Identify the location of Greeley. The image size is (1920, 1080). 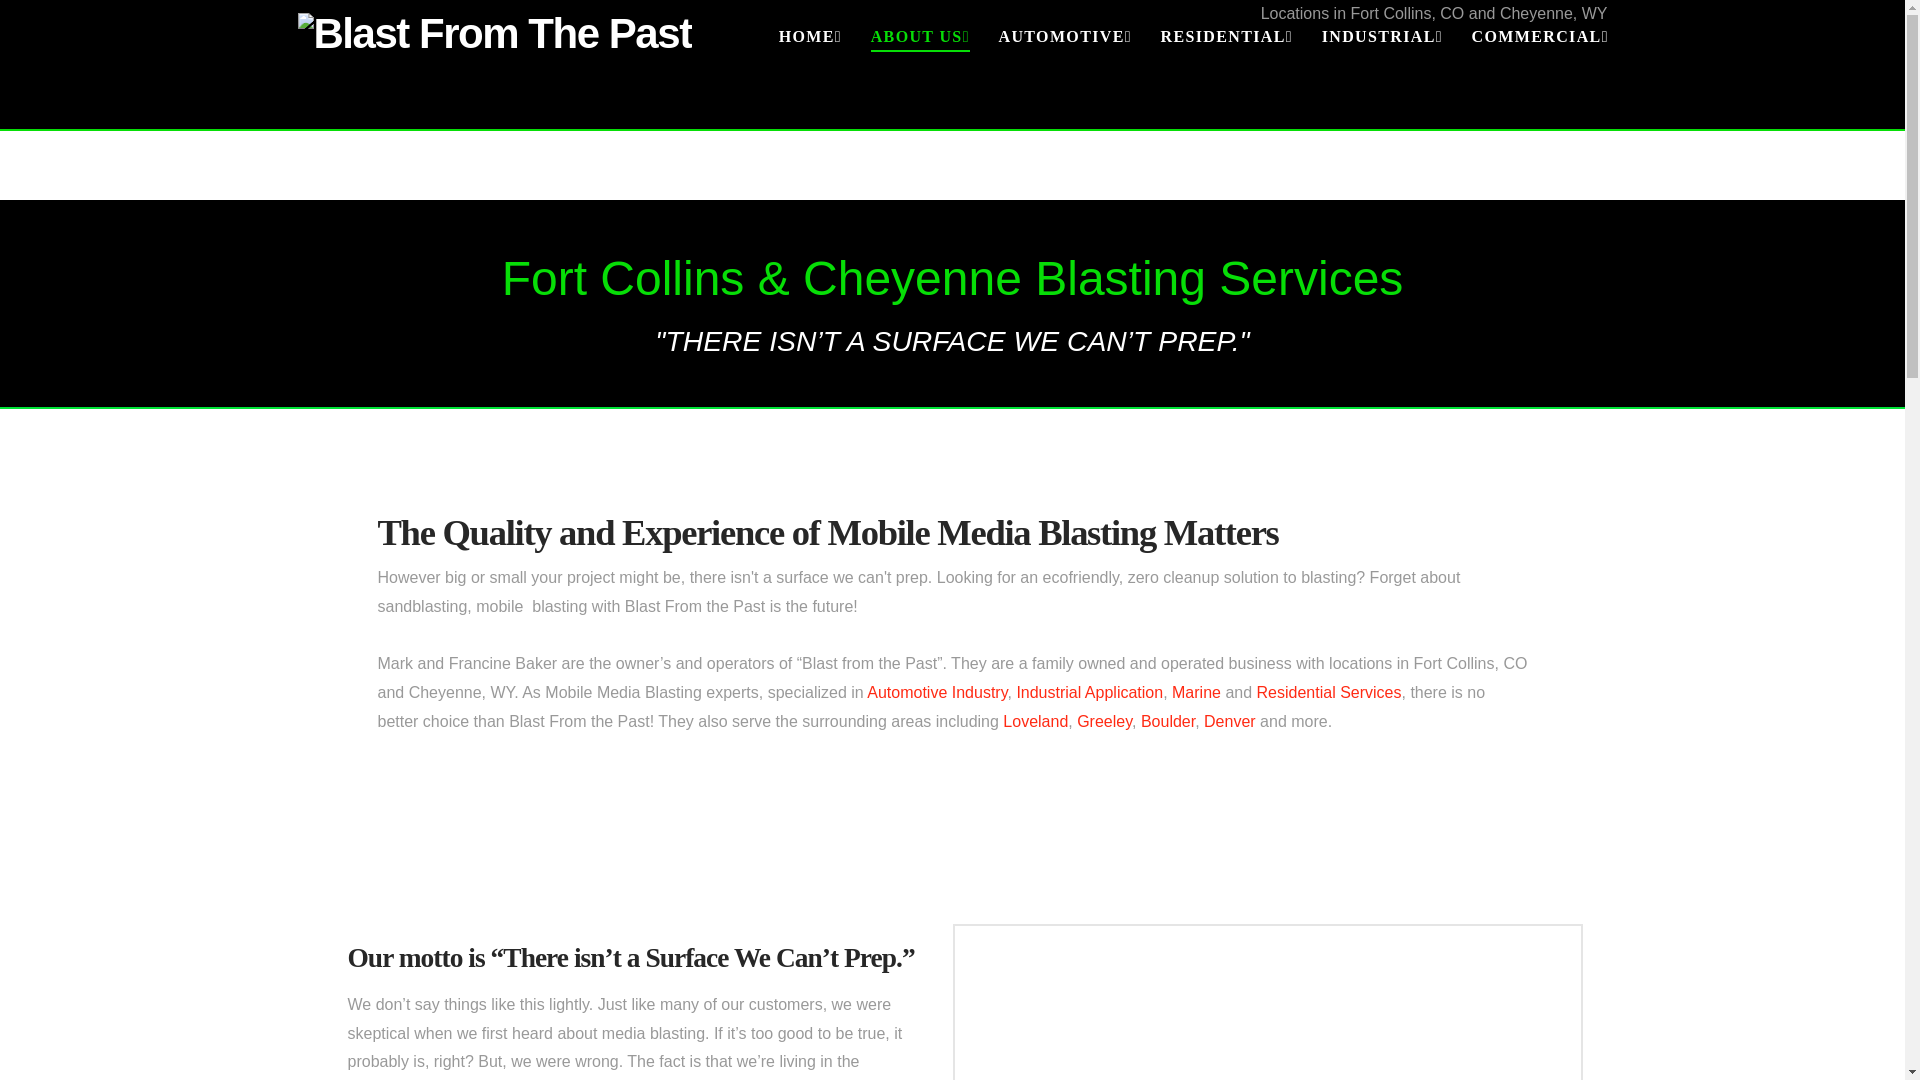
(1104, 721).